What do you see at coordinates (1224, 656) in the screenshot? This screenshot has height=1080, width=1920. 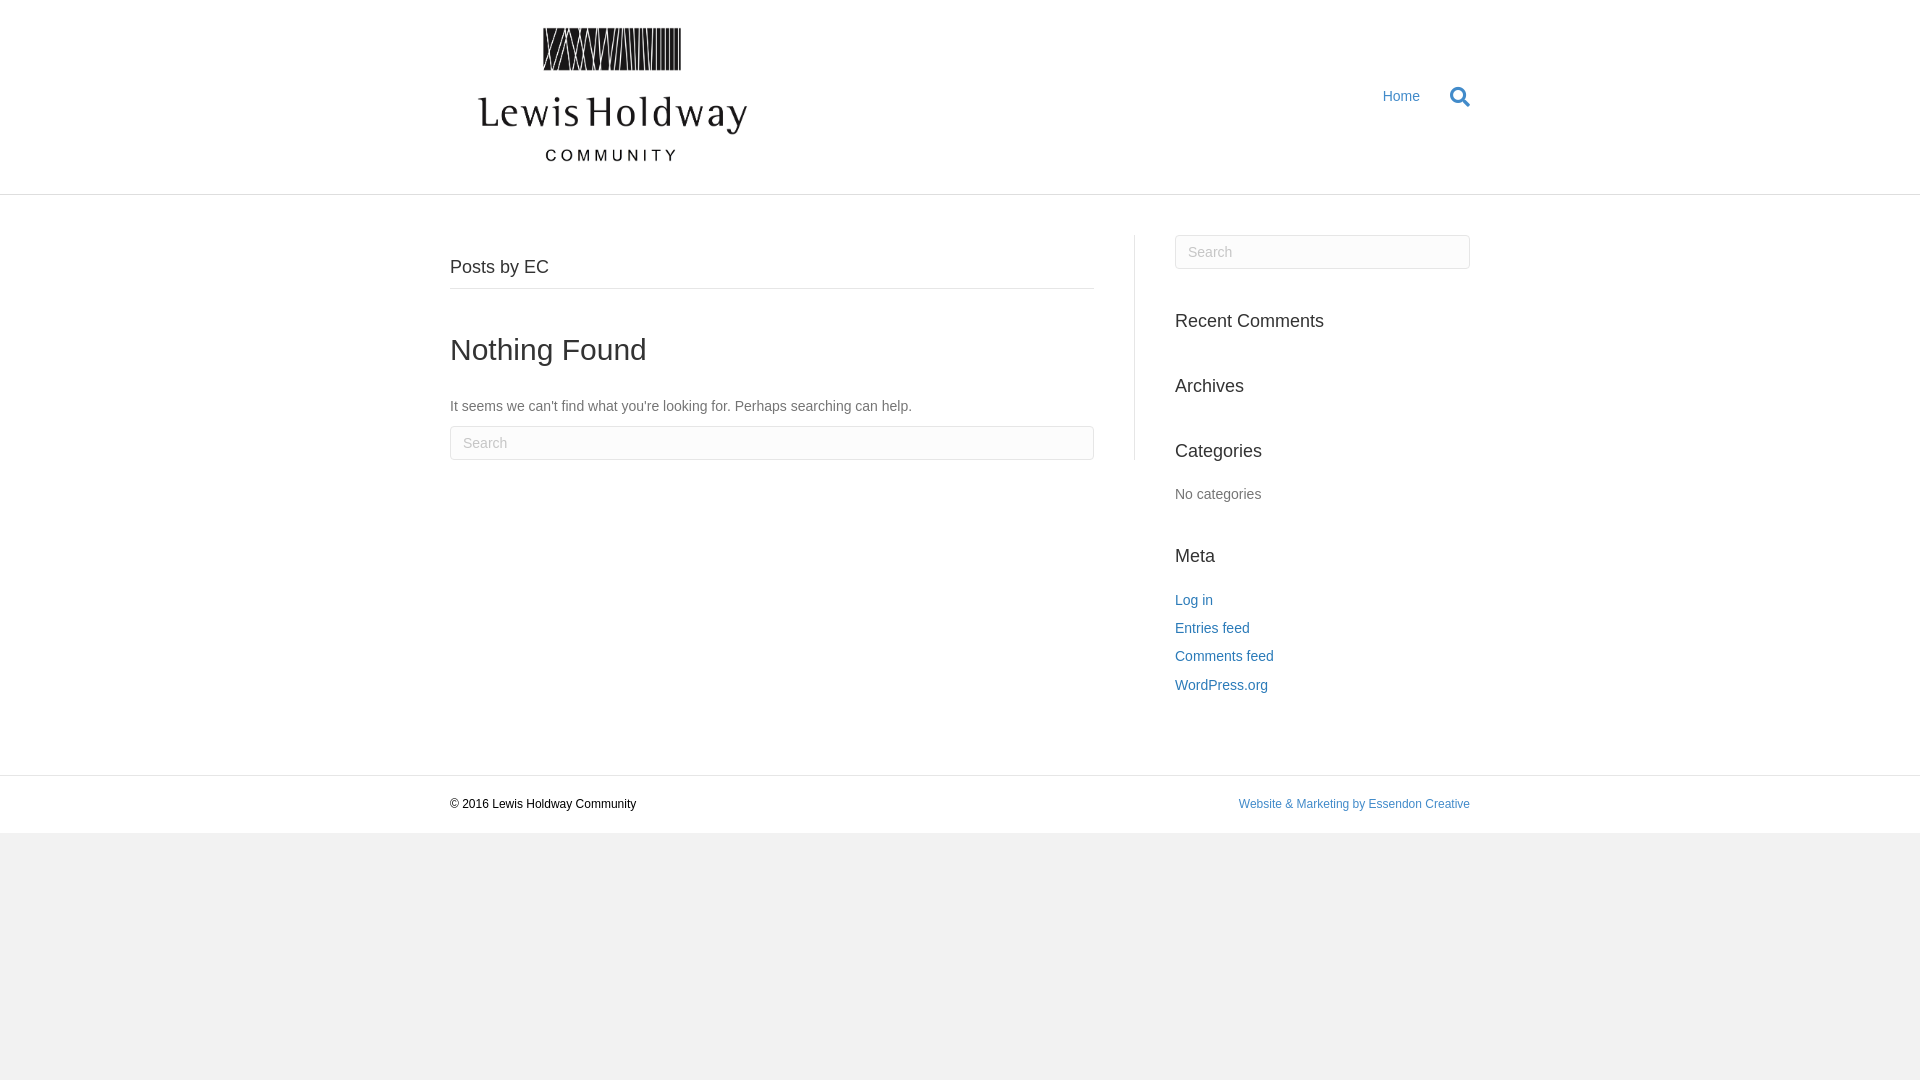 I see `Comments feed` at bounding box center [1224, 656].